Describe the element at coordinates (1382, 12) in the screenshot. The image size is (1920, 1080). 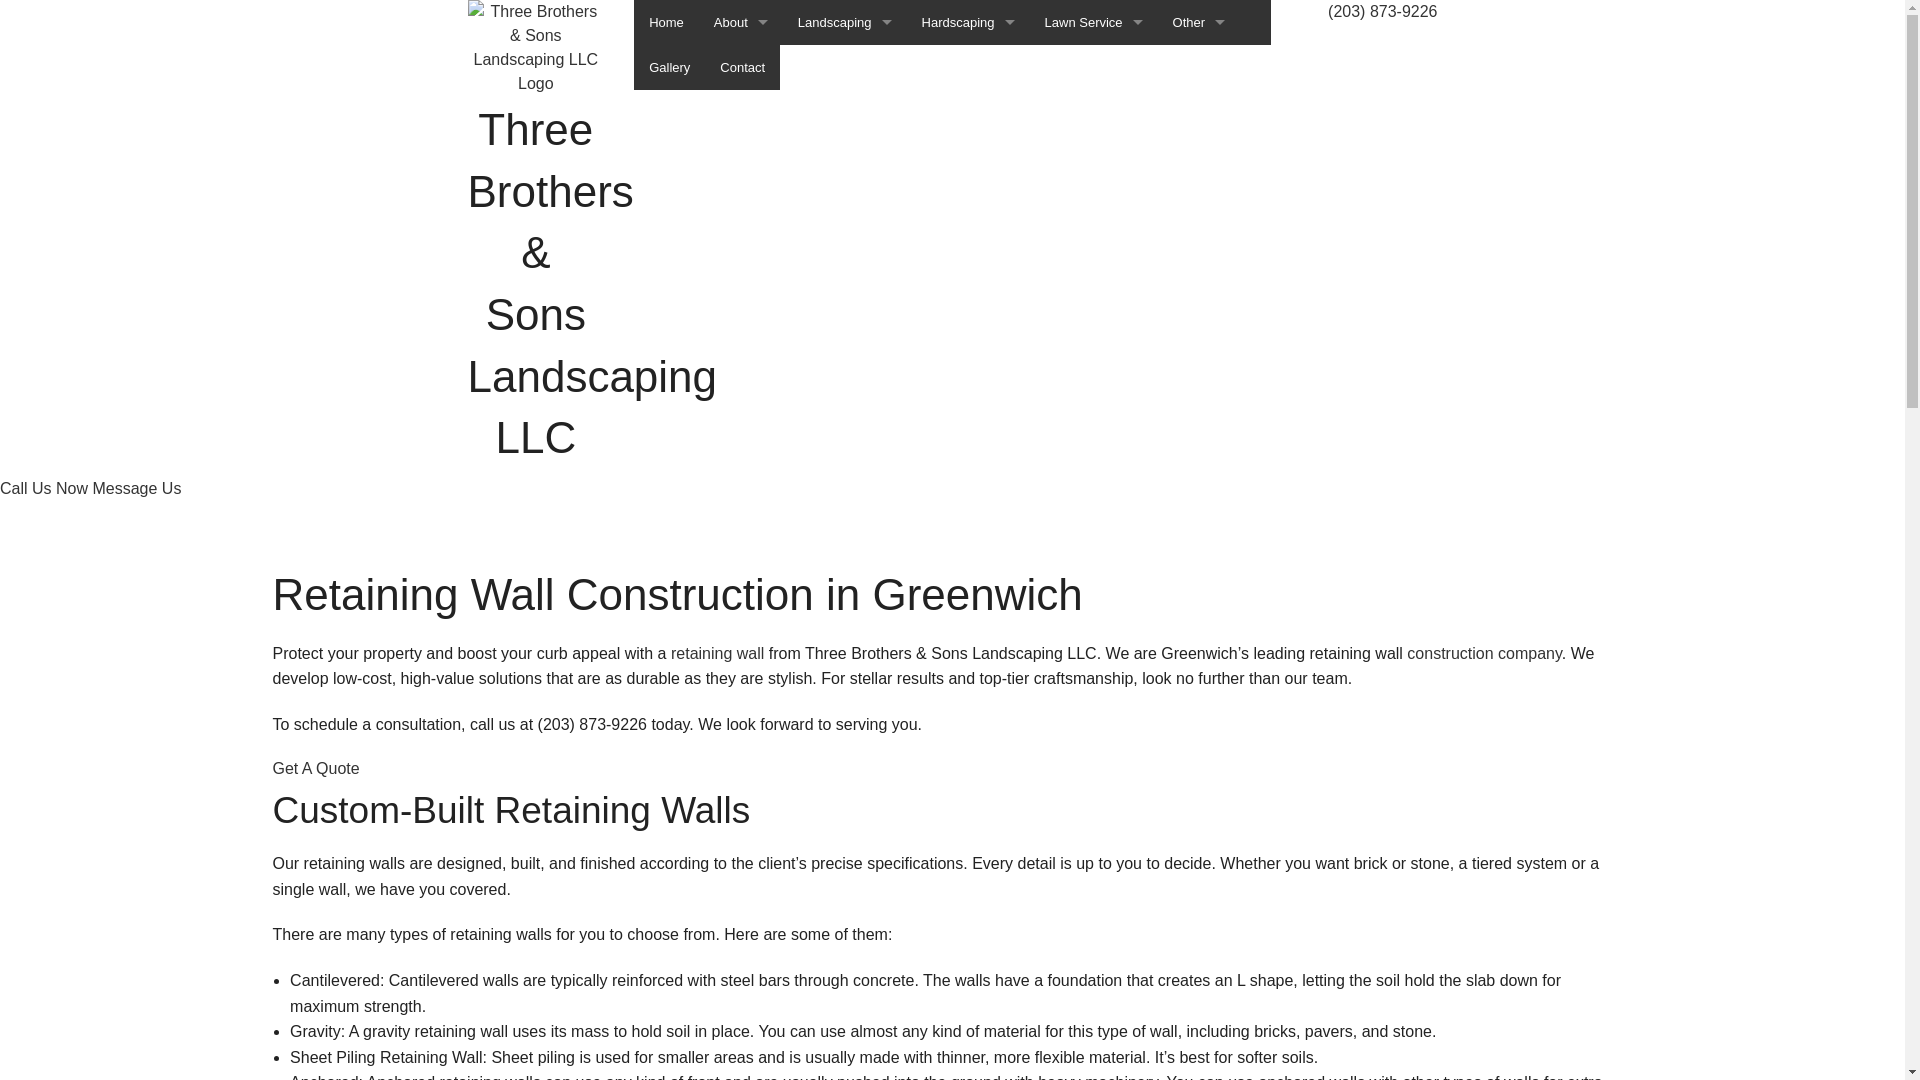
I see `(203) 873-9226` at that location.